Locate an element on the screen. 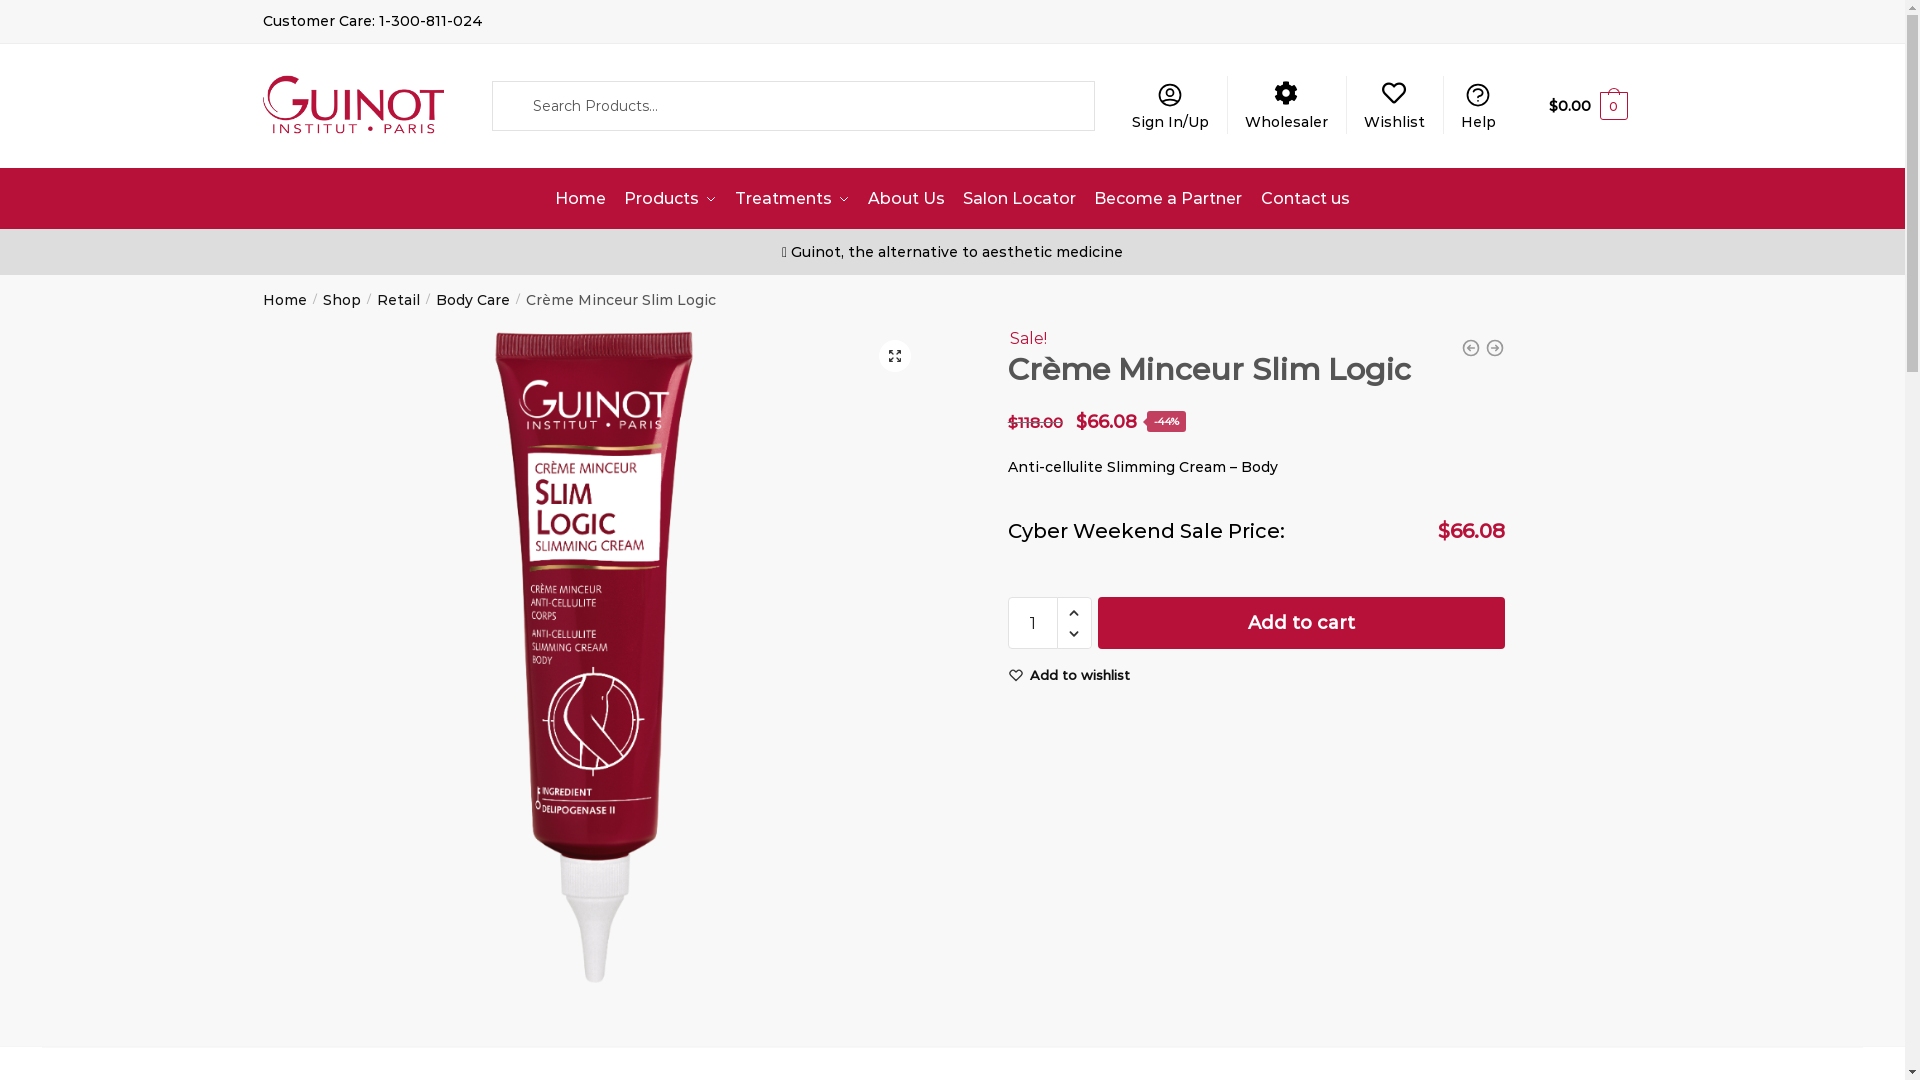 The height and width of the screenshot is (1080, 1920). Sign In/Up is located at coordinates (1171, 105).